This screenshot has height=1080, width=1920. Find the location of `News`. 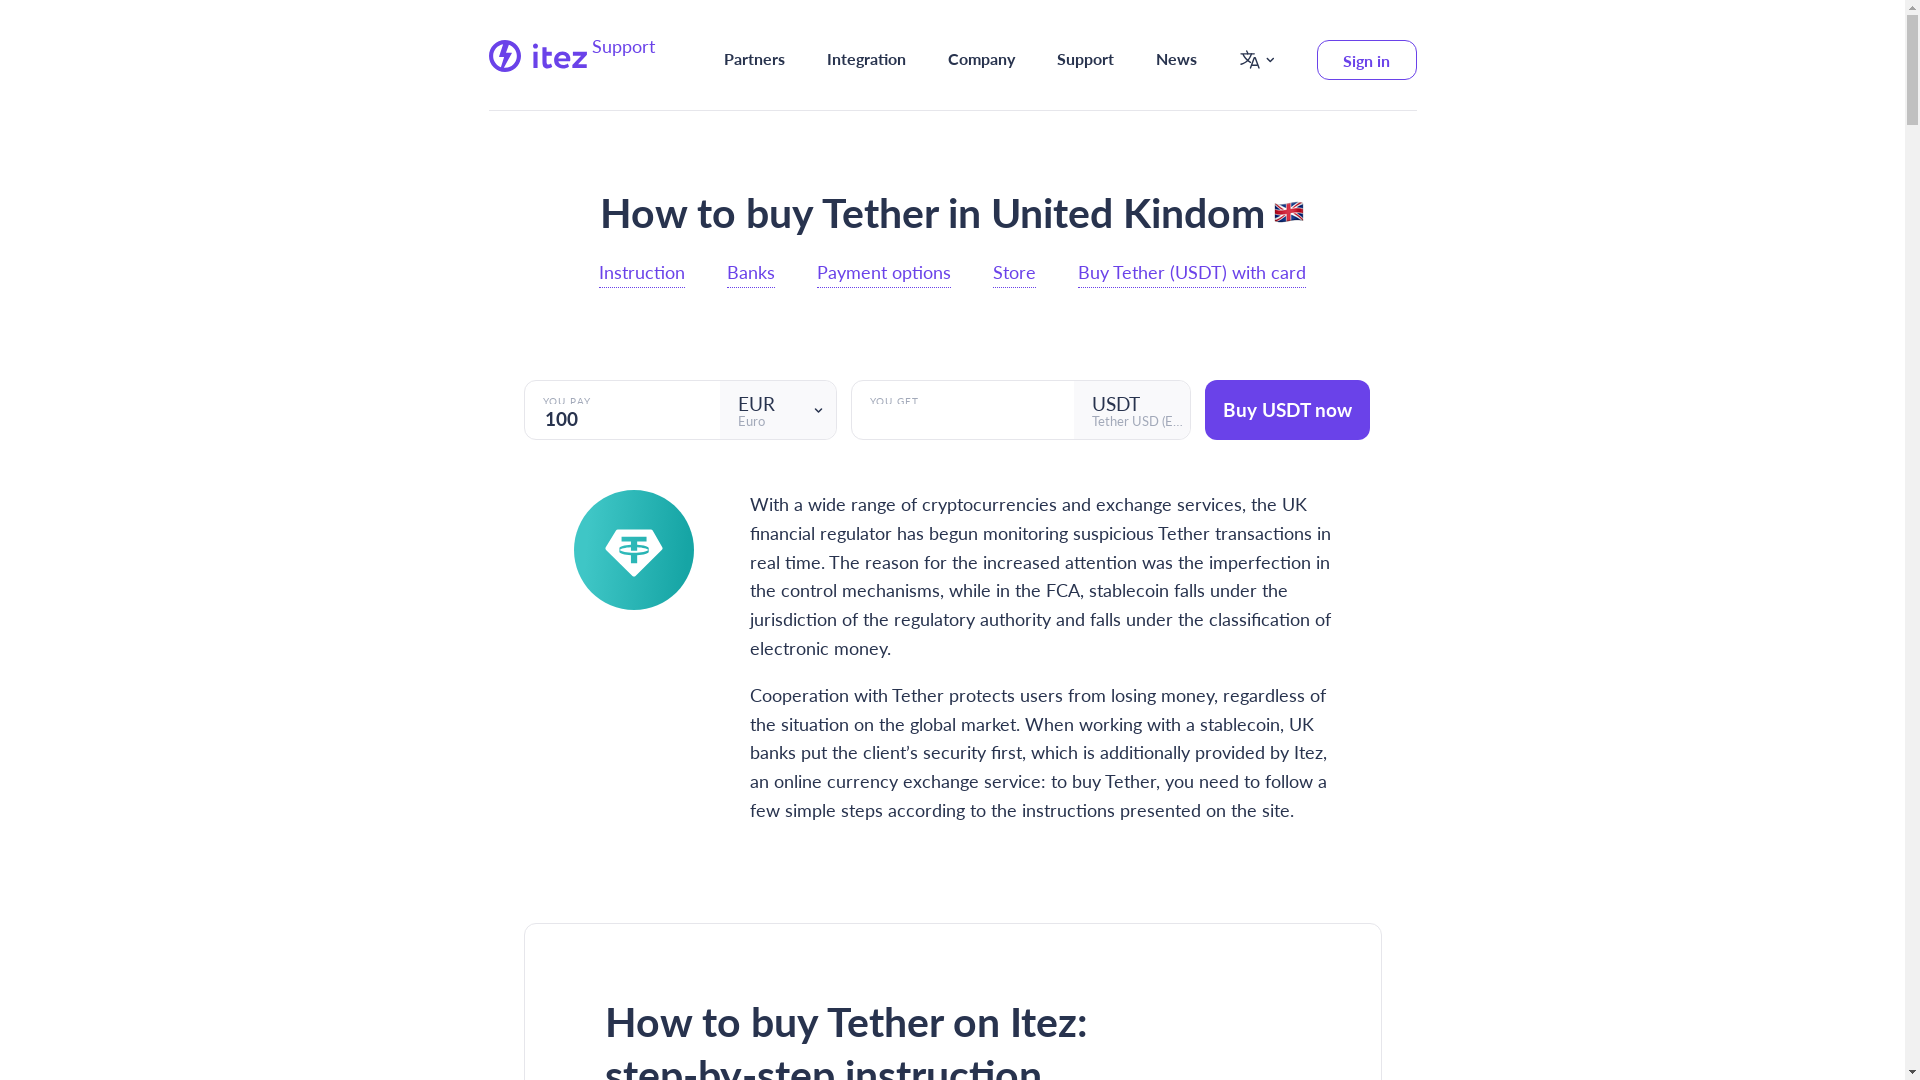

News is located at coordinates (1176, 60).